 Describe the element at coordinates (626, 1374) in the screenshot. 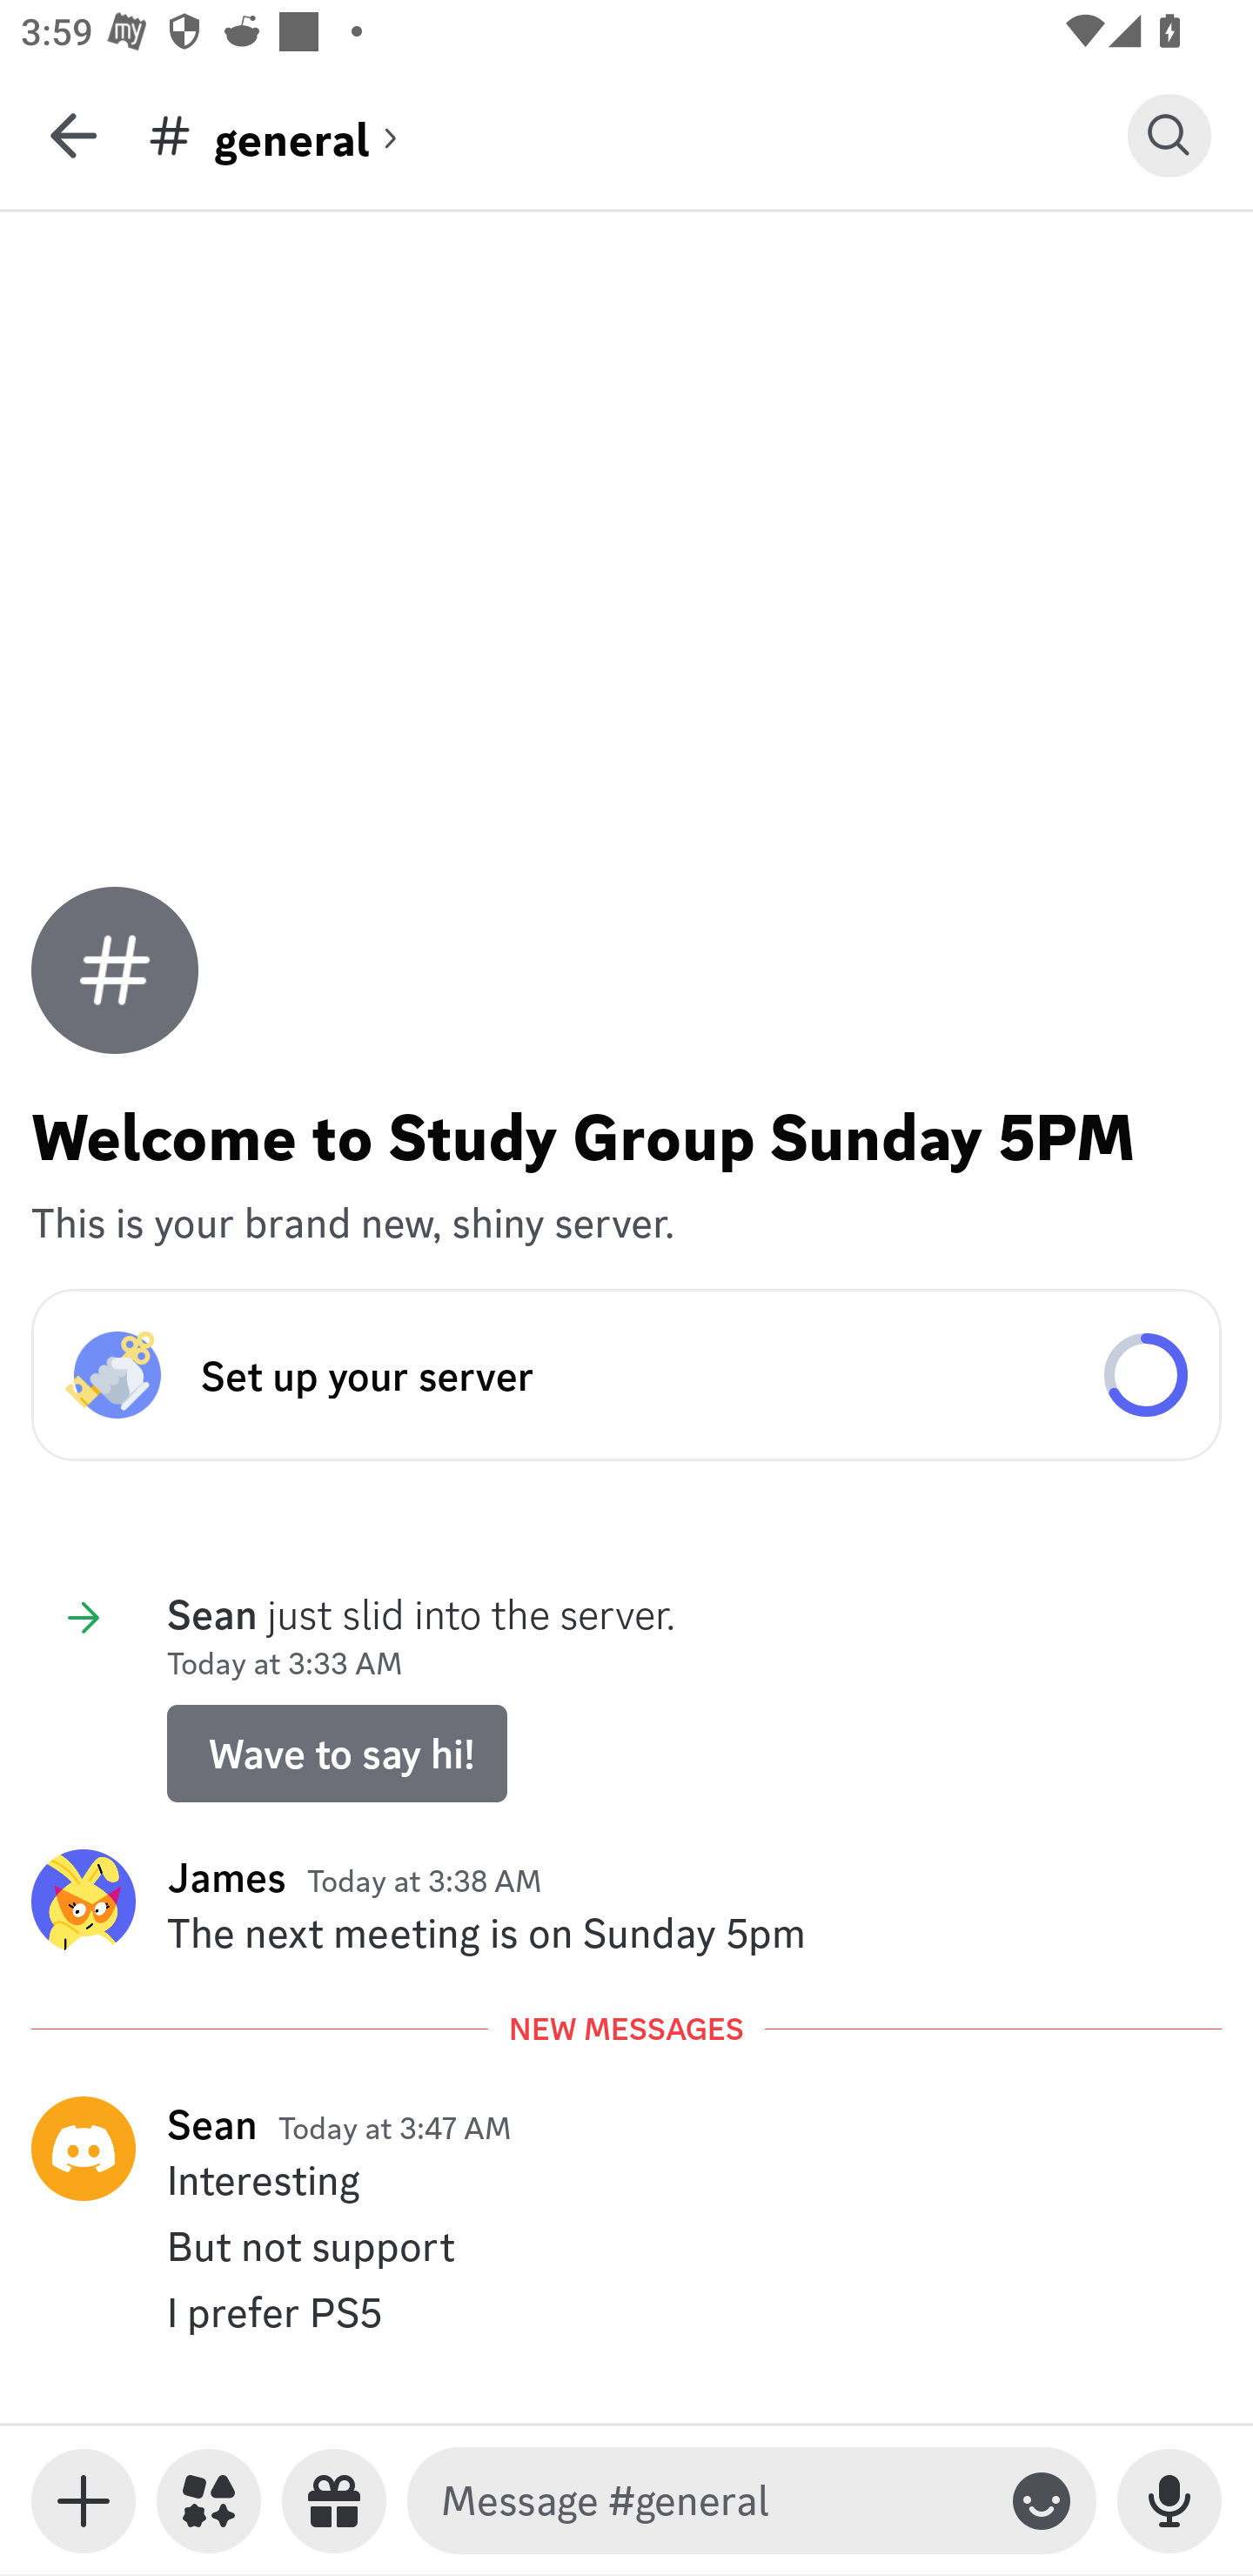

I see `Set up your server` at that location.